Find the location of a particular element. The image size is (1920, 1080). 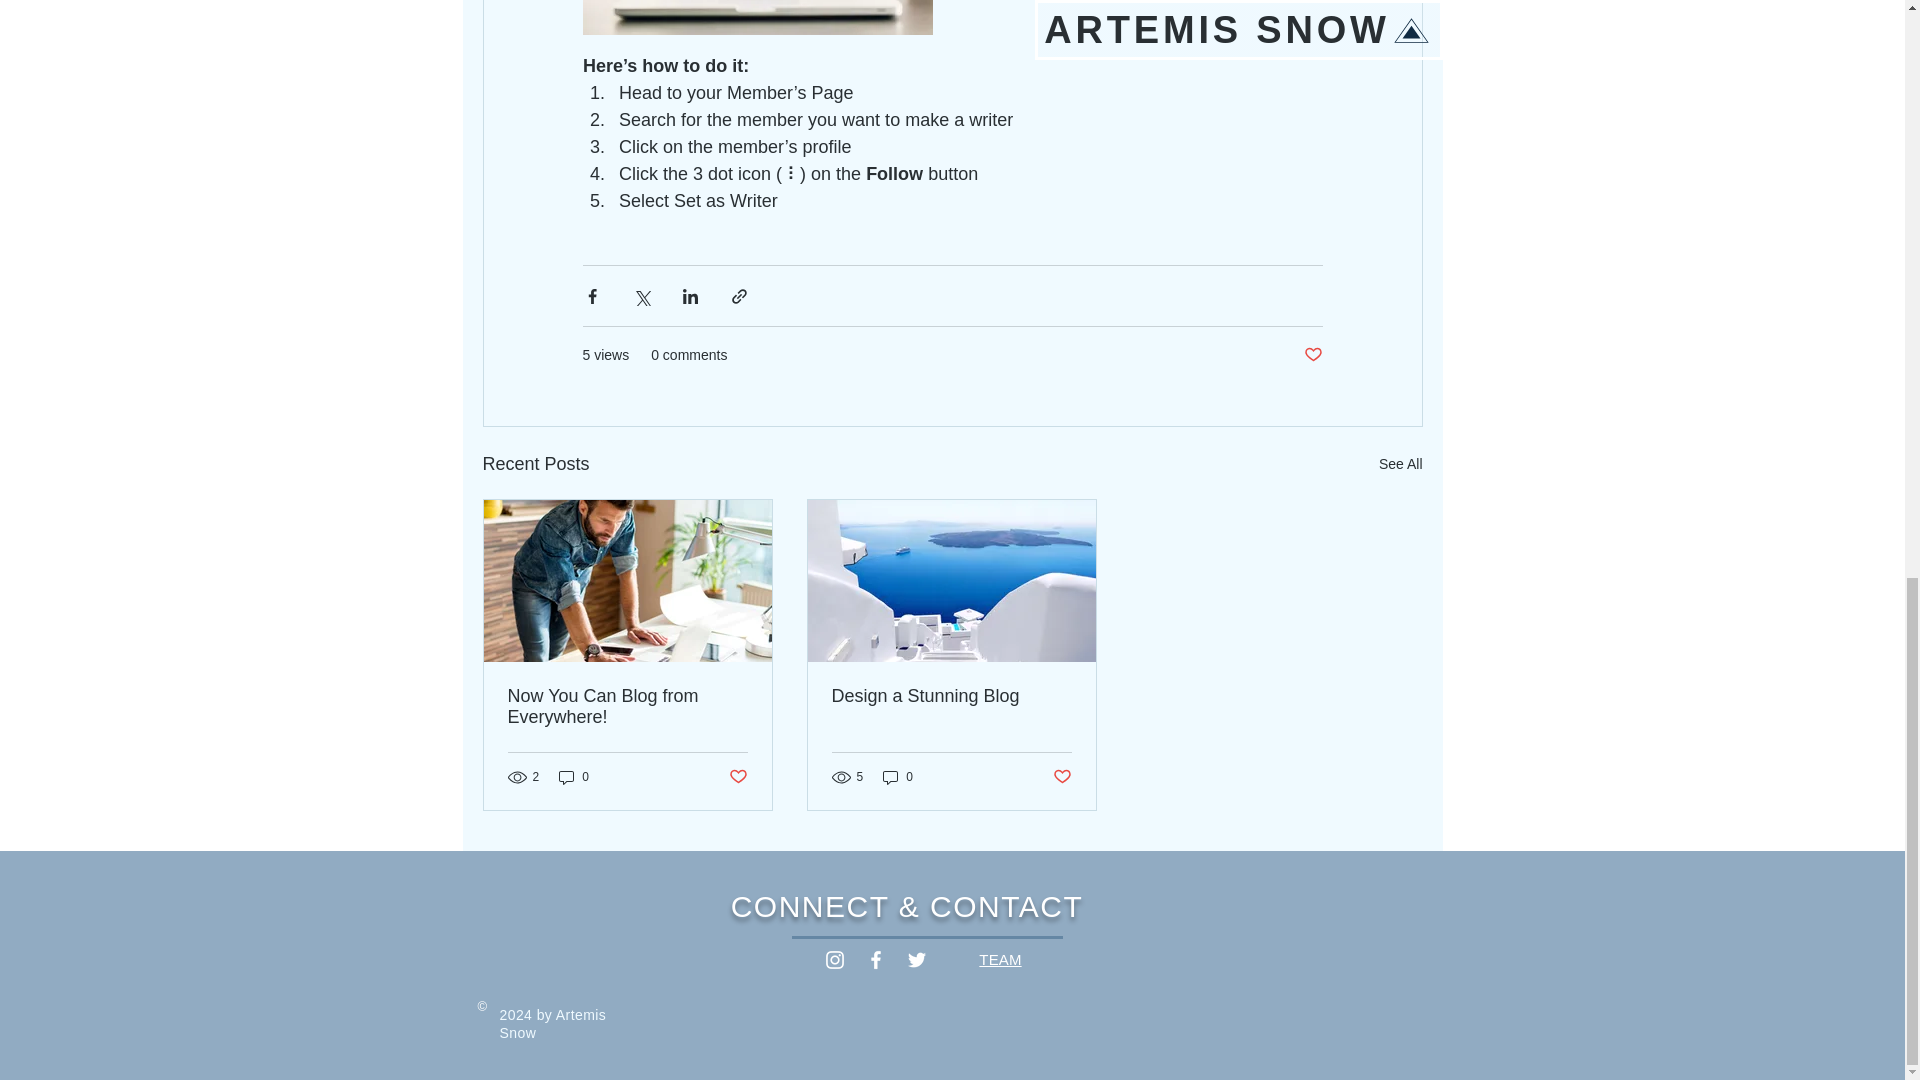

Post not marked as liked is located at coordinates (1062, 776).